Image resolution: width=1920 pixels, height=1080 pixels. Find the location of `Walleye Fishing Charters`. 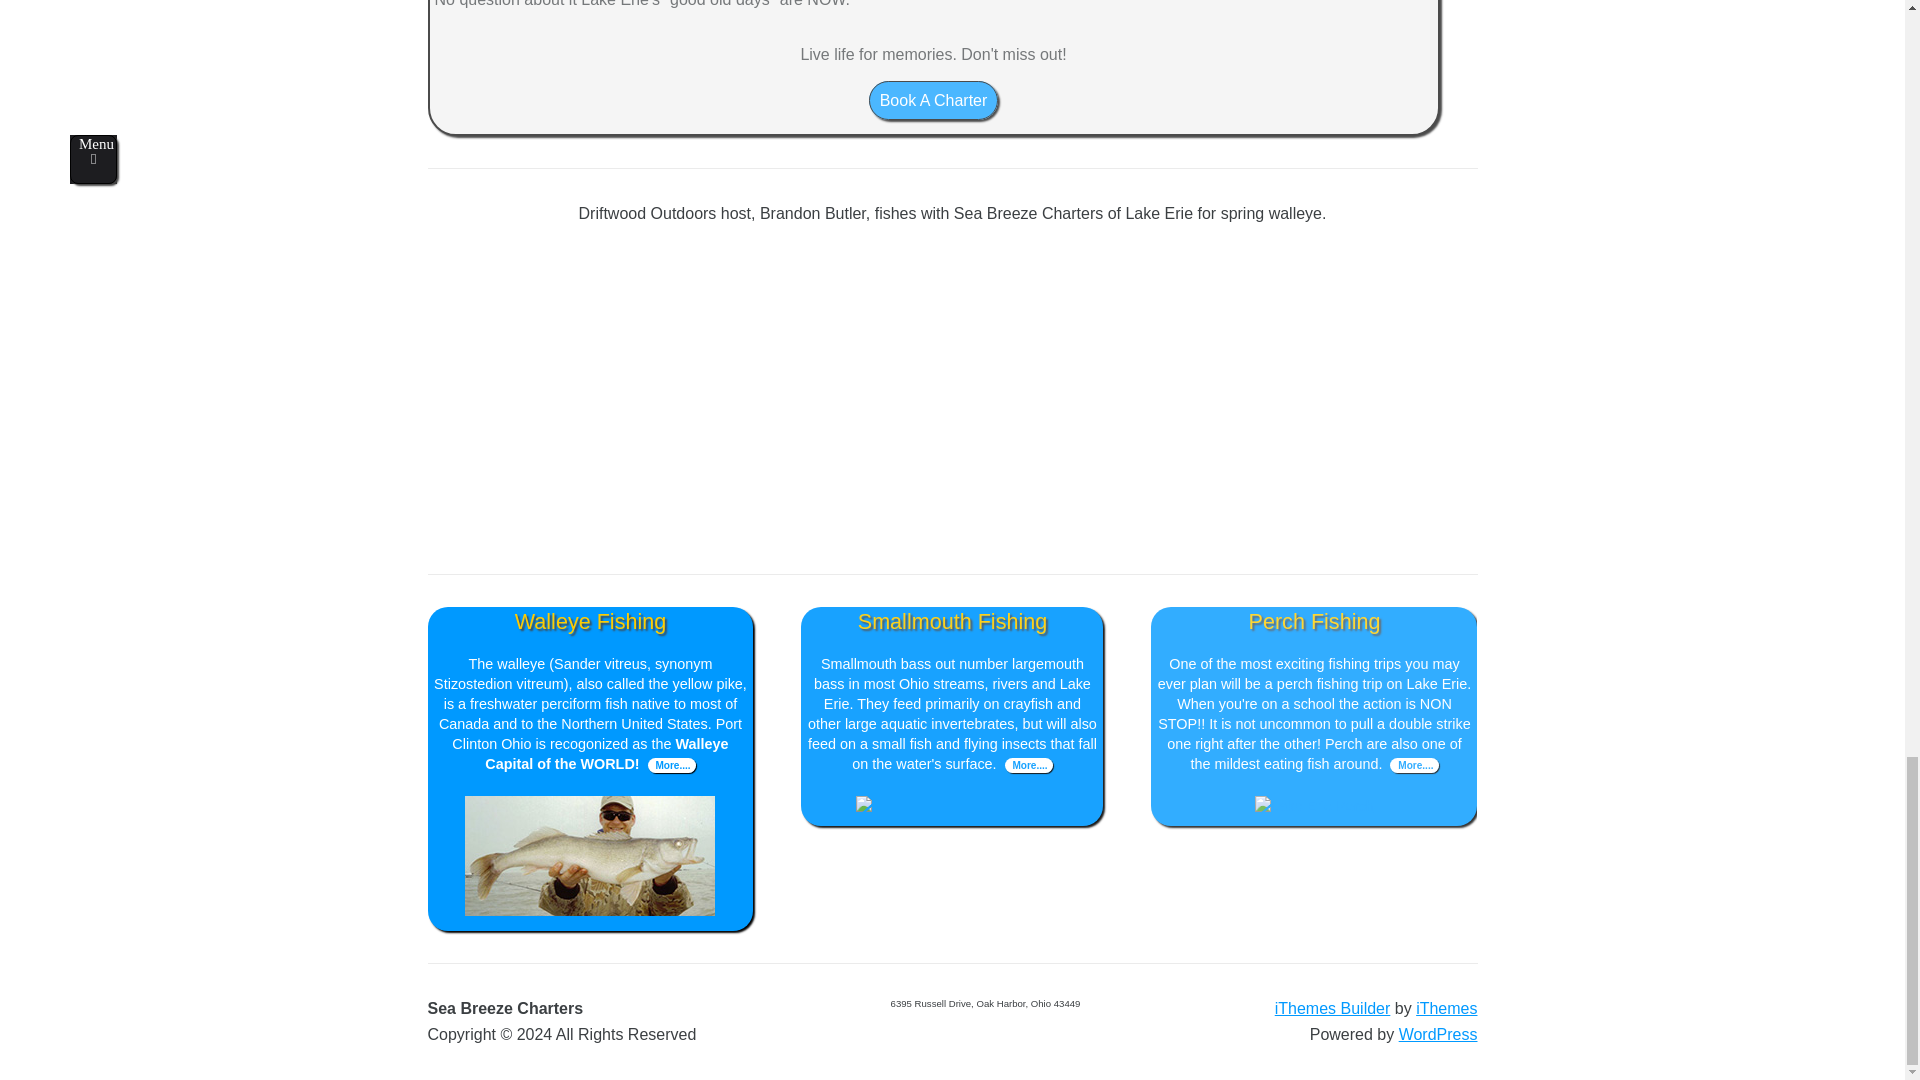

Walleye Fishing Charters is located at coordinates (672, 764).